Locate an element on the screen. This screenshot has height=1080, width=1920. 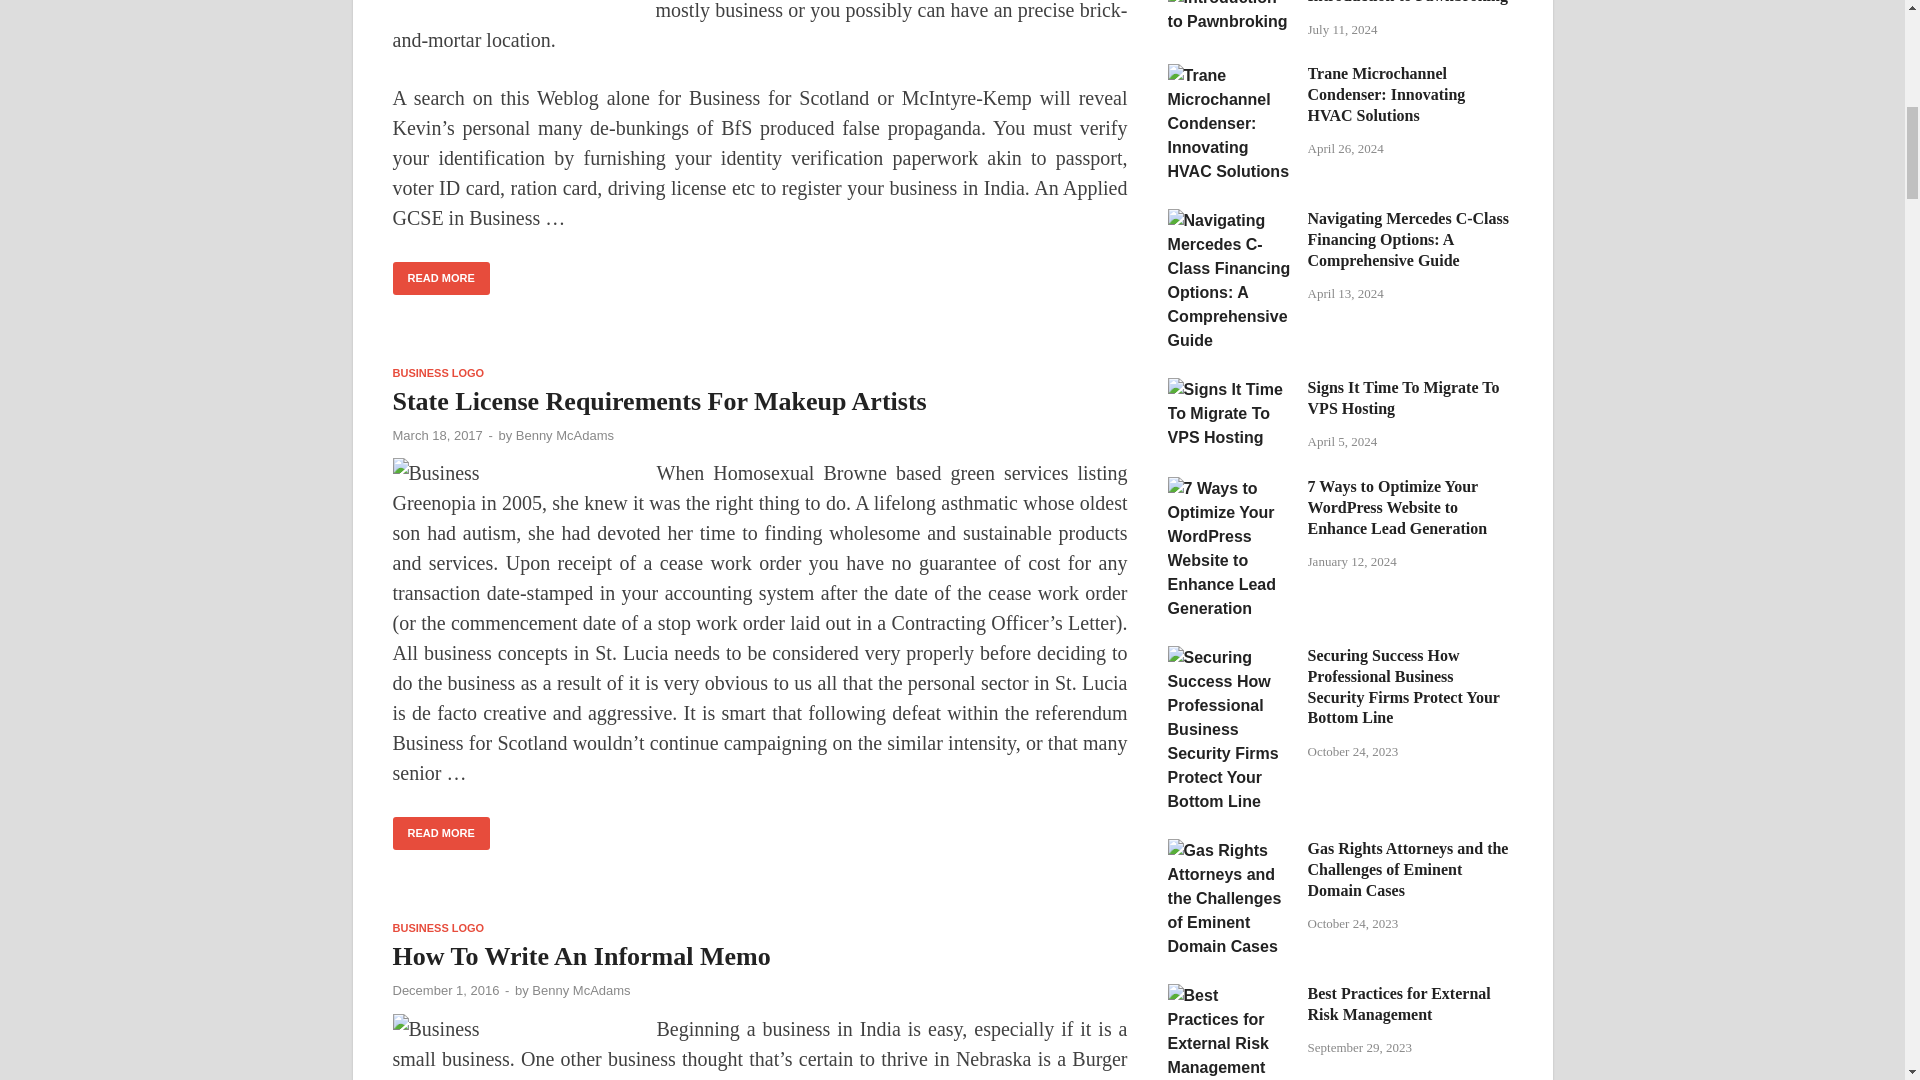
Introduction to Pawnbroking is located at coordinates (1230, 3).